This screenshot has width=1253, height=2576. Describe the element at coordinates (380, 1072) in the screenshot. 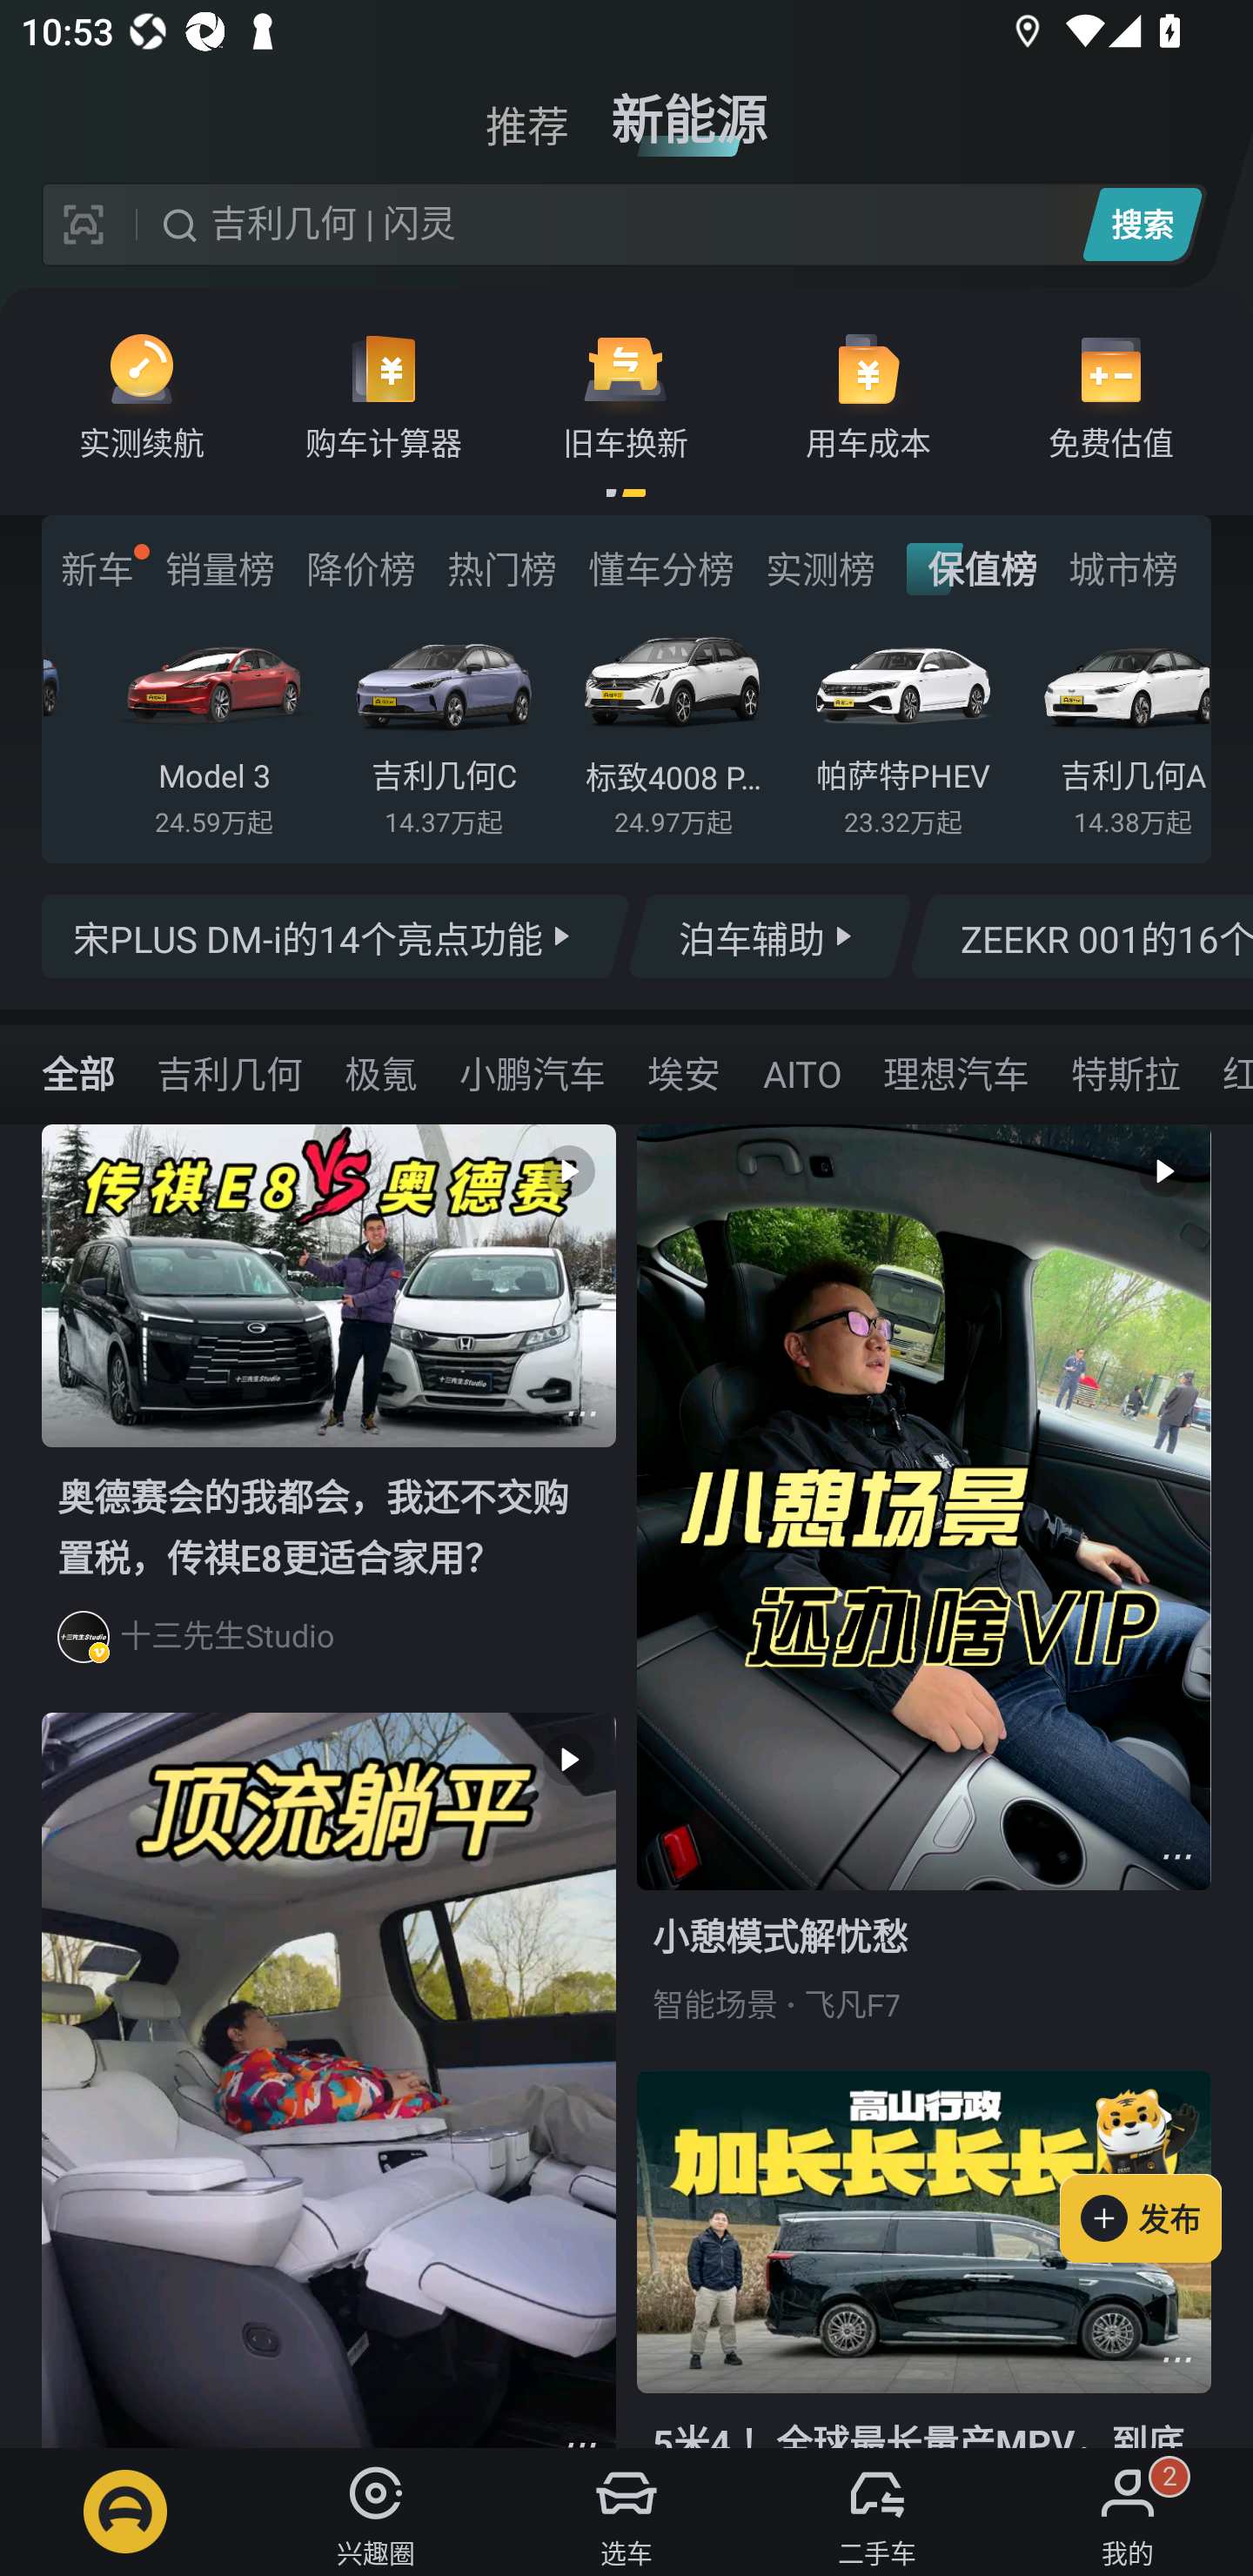

I see `极氪` at that location.